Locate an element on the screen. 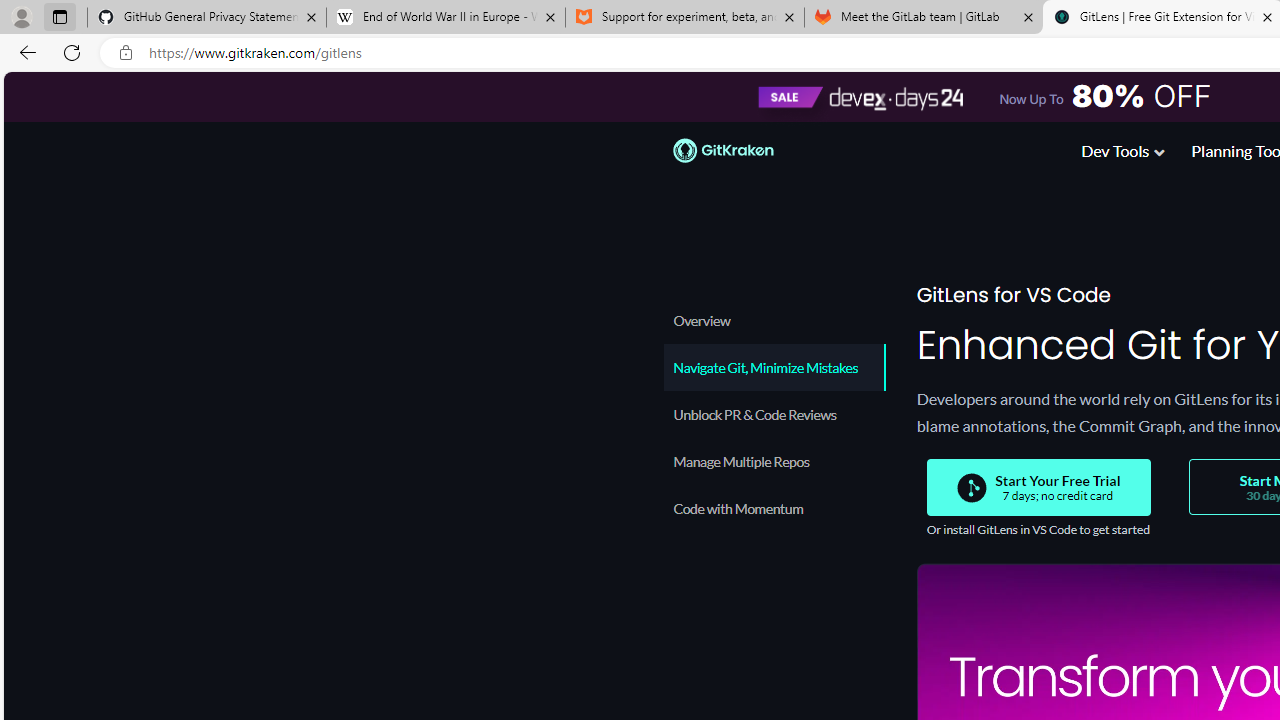 The image size is (1280, 720). Manage Multiple Repos is located at coordinates (774, 461).